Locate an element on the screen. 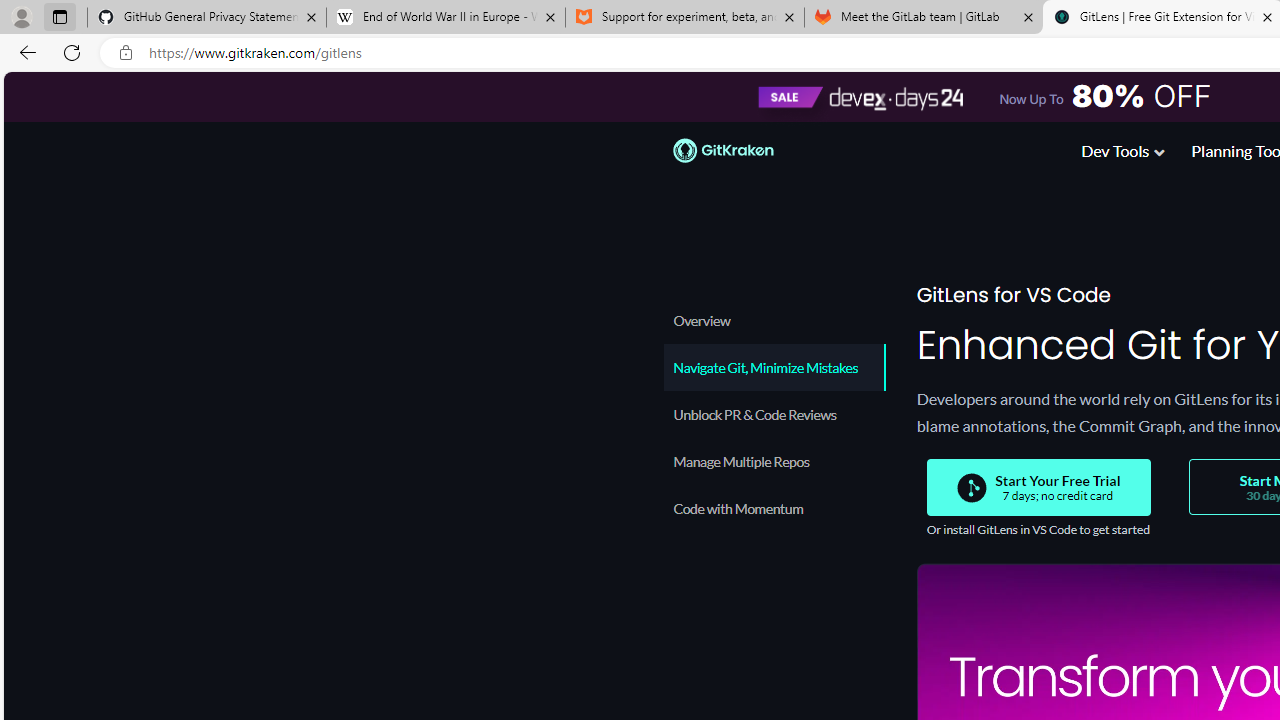 The image size is (1280, 720). Manage Multiple Repos is located at coordinates (774, 461).